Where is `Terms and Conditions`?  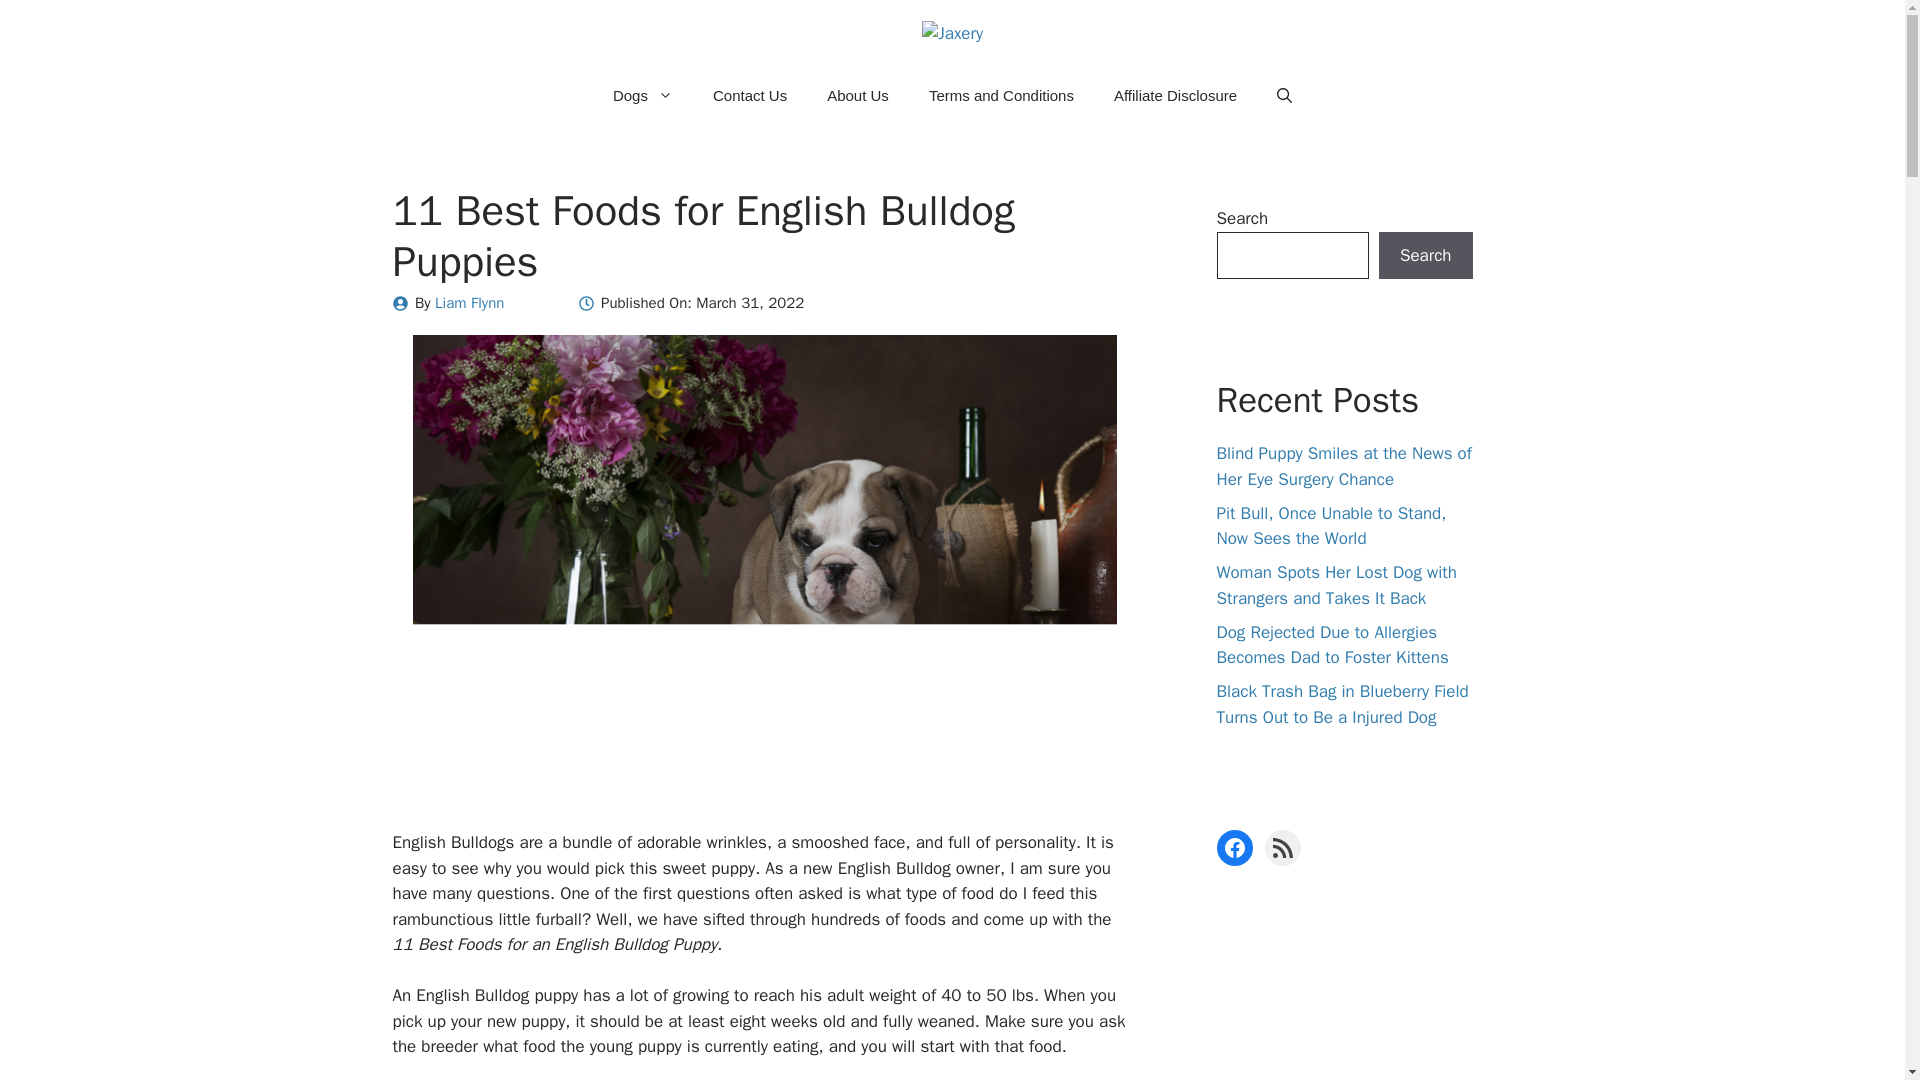 Terms and Conditions is located at coordinates (1001, 96).